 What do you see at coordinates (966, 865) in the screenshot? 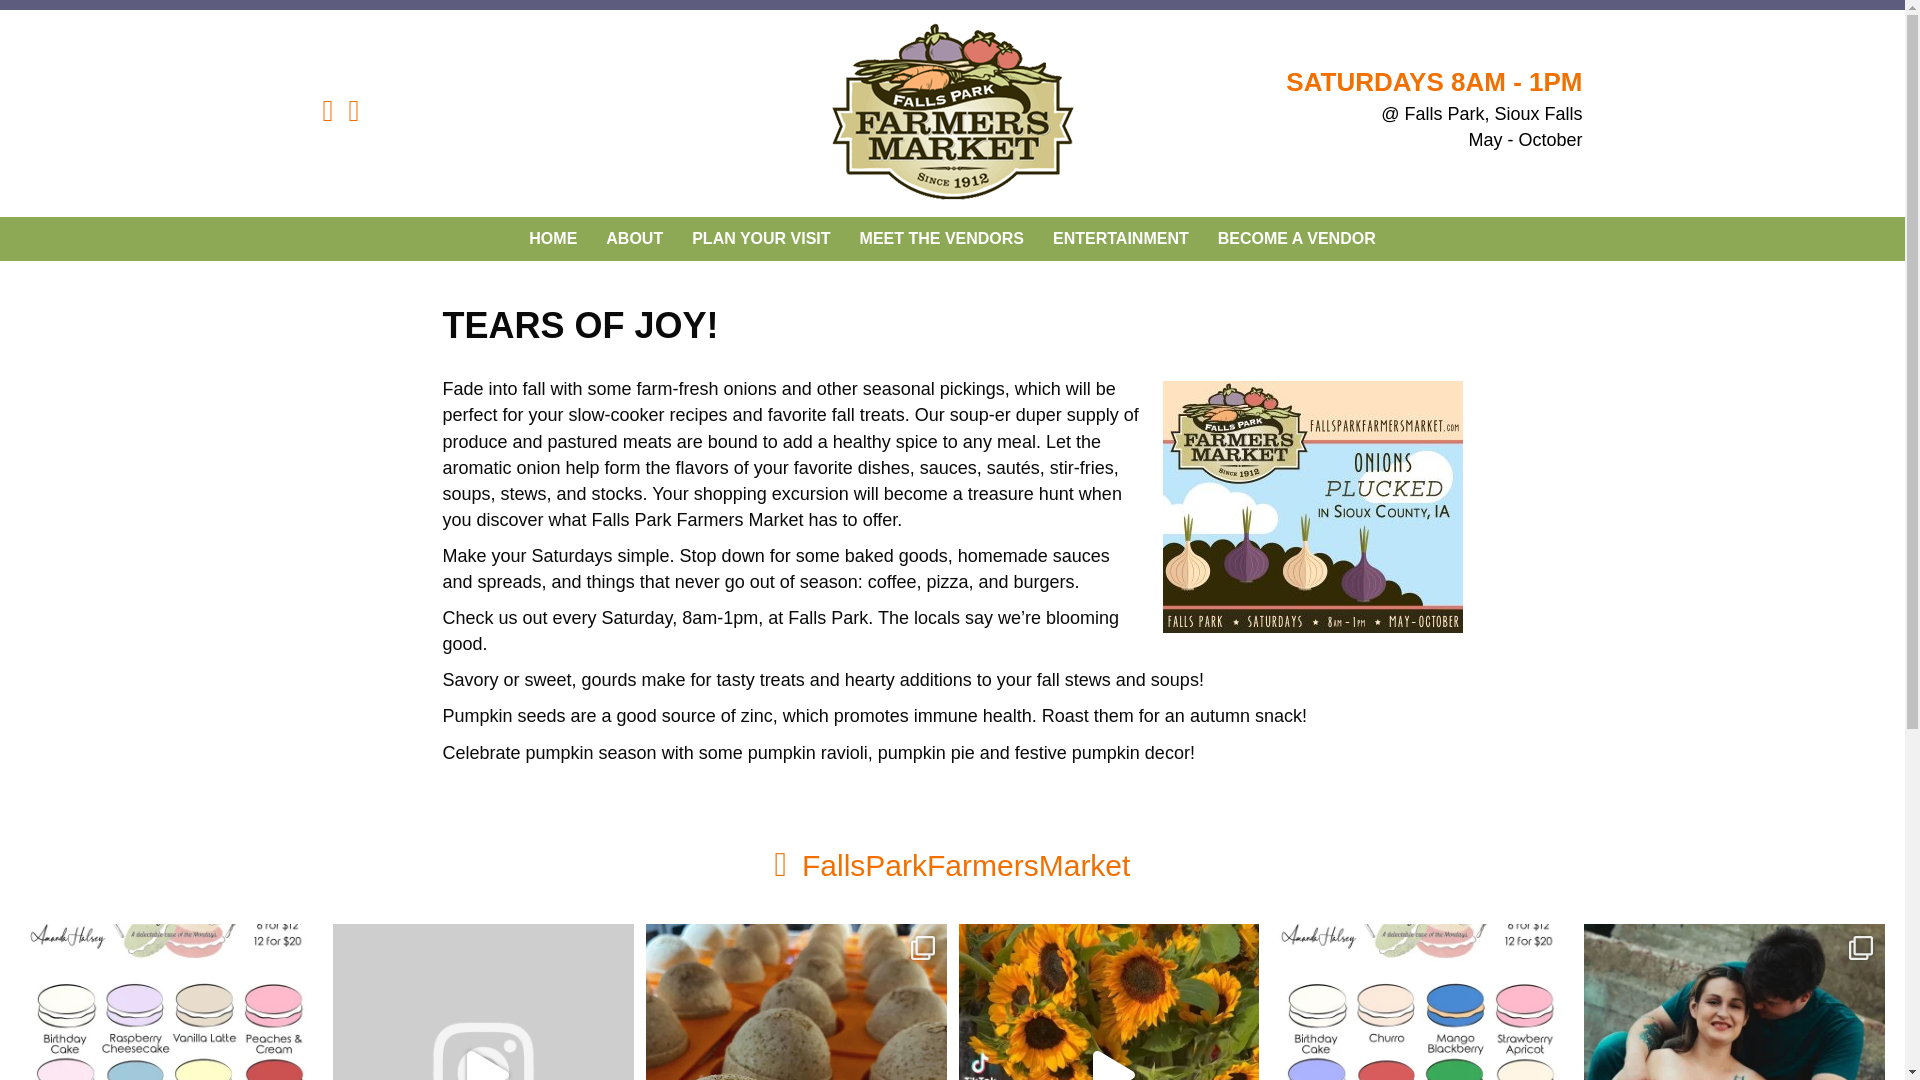
I see `FallsParkFarmersMarket` at bounding box center [966, 865].